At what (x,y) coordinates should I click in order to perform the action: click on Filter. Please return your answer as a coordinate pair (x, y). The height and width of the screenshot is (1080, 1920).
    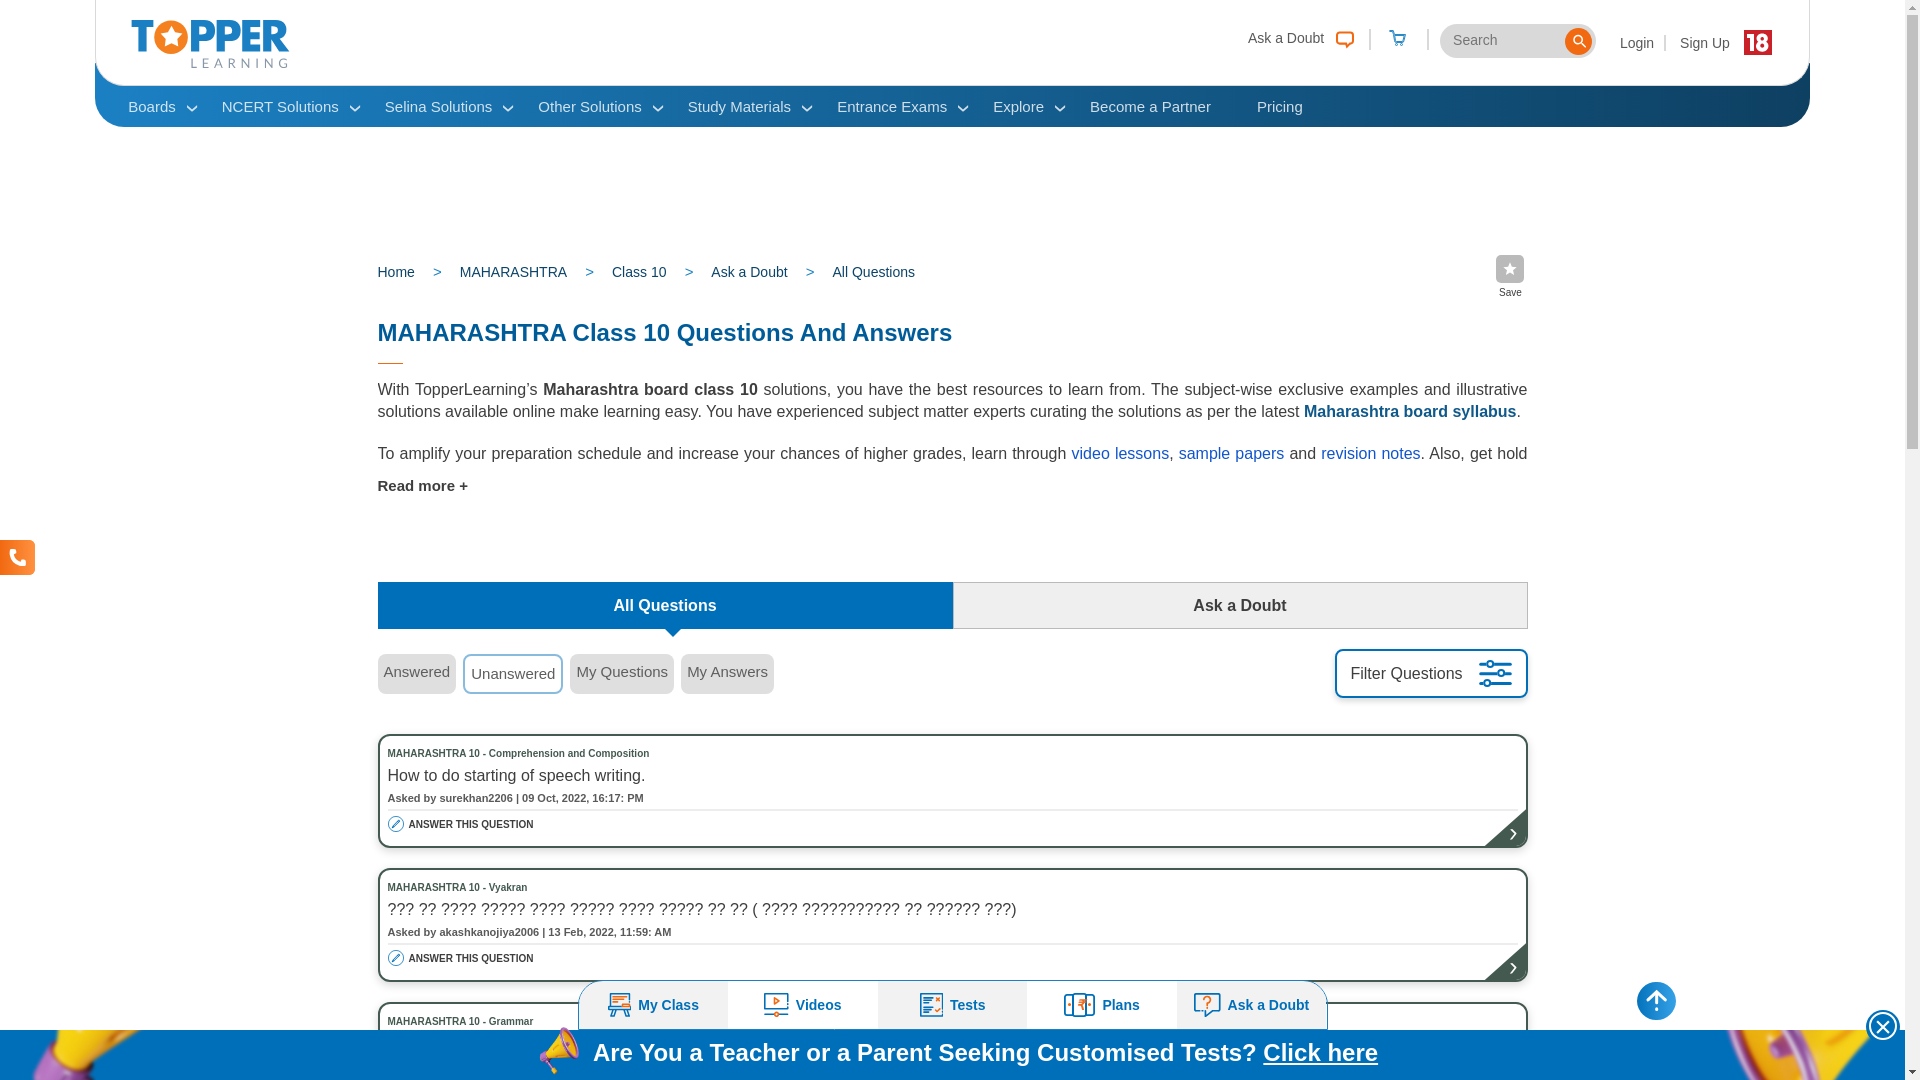
    Looking at the image, I should click on (1494, 672).